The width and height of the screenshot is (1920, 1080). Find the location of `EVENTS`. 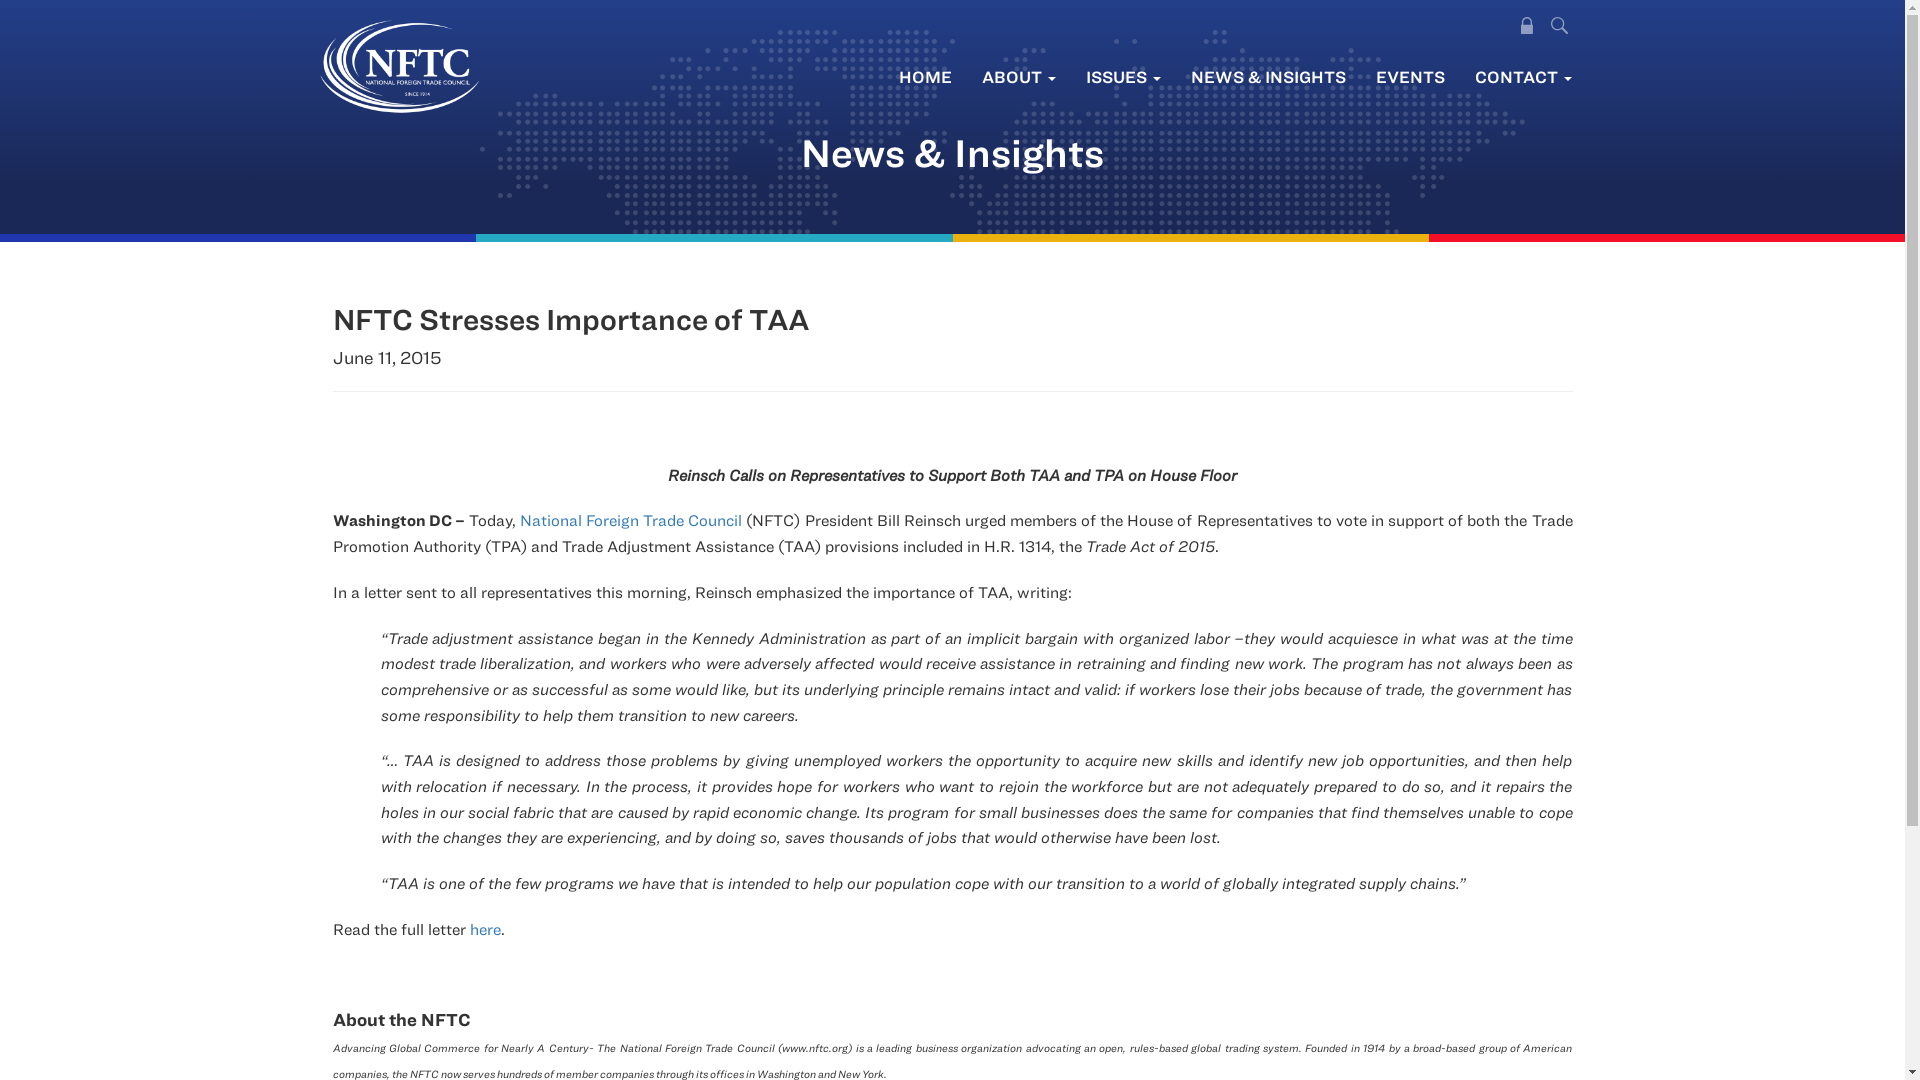

EVENTS is located at coordinates (1409, 76).